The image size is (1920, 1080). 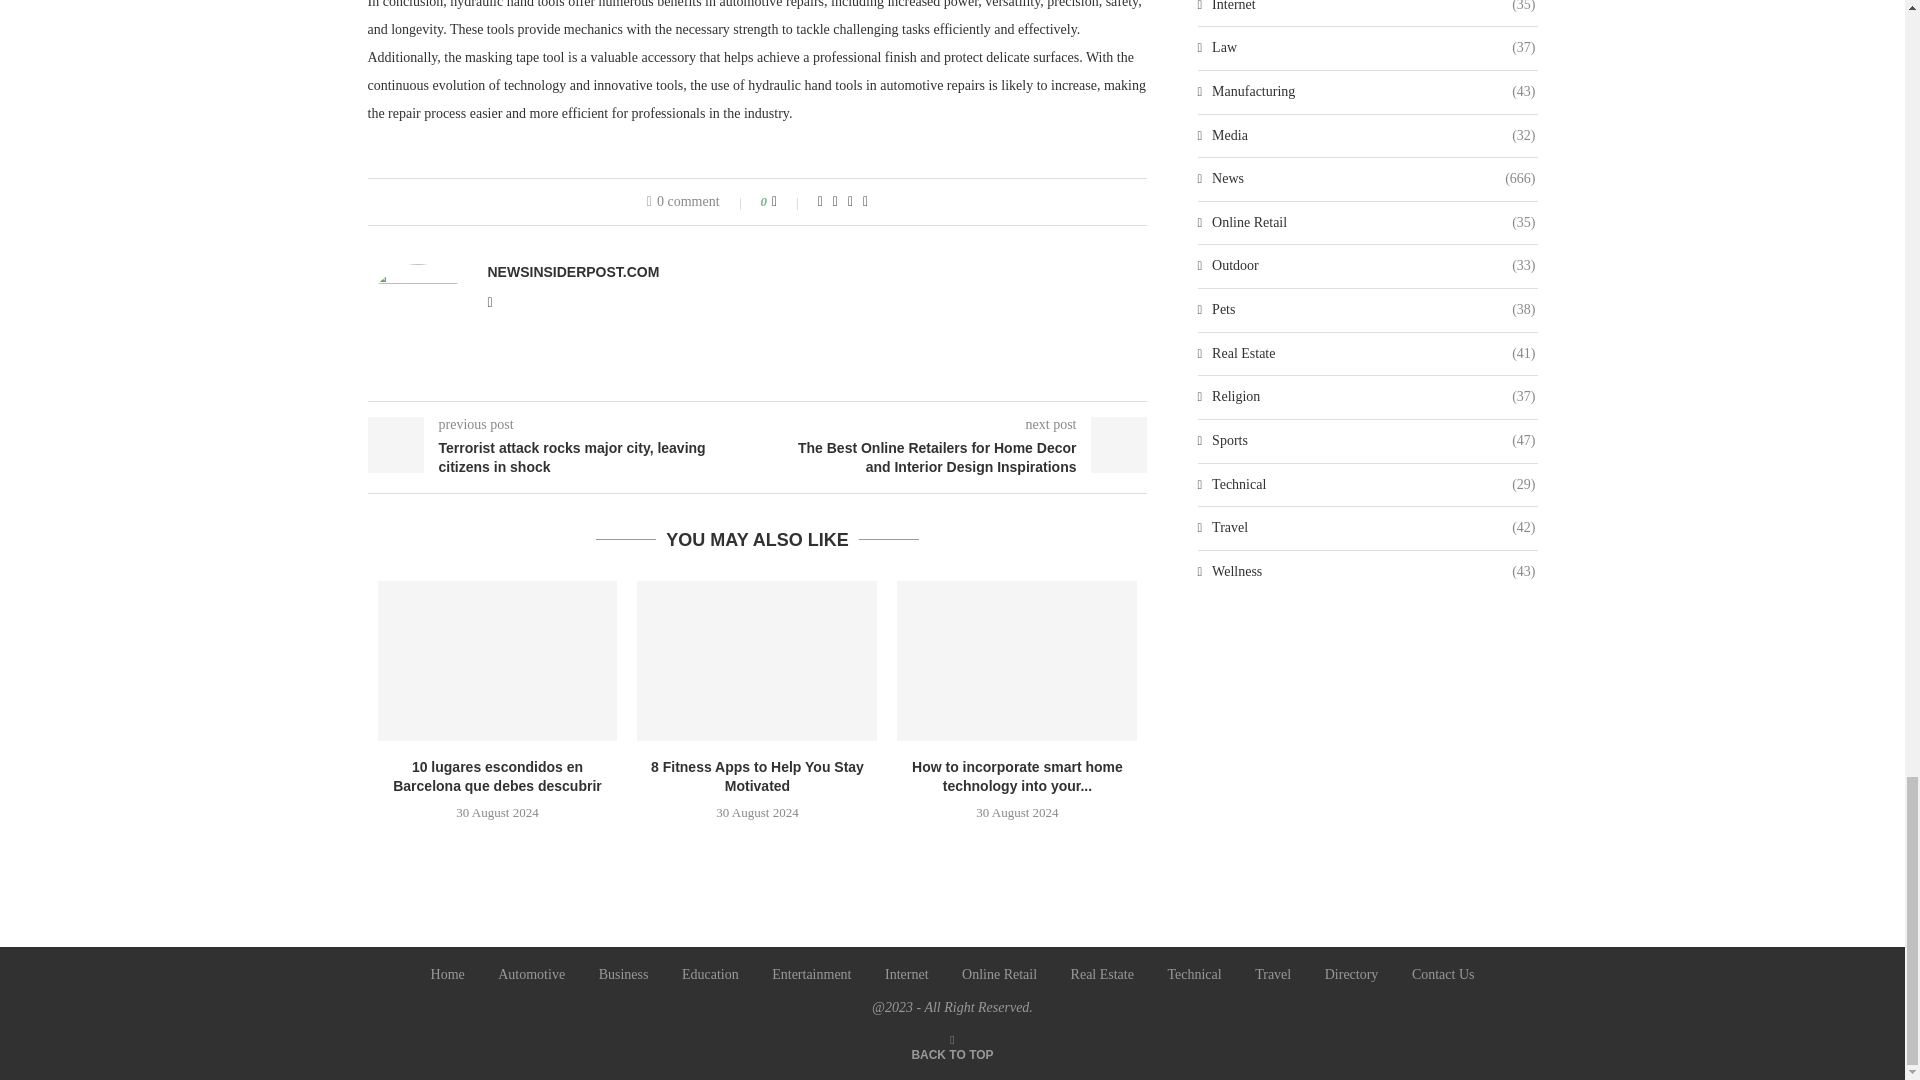 What do you see at coordinates (788, 202) in the screenshot?
I see `Like` at bounding box center [788, 202].